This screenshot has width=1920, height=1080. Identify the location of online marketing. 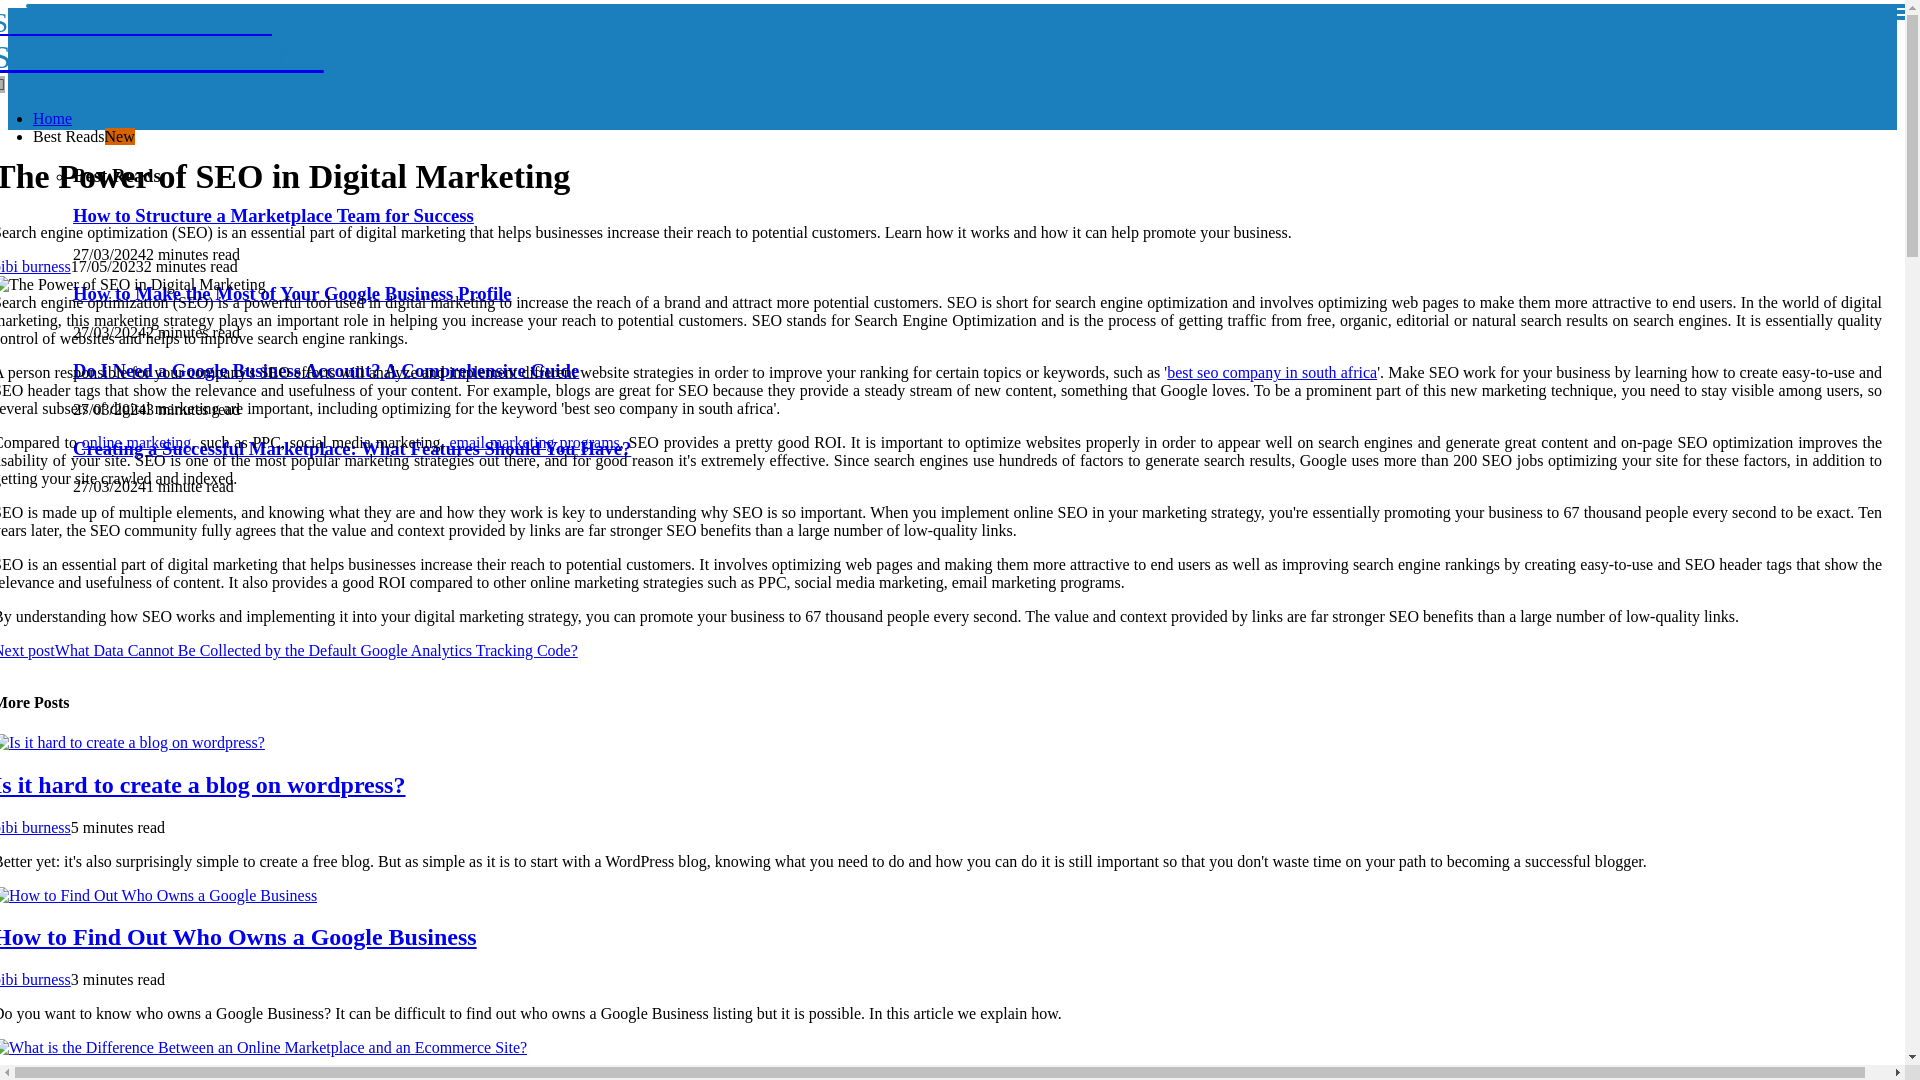
(137, 442).